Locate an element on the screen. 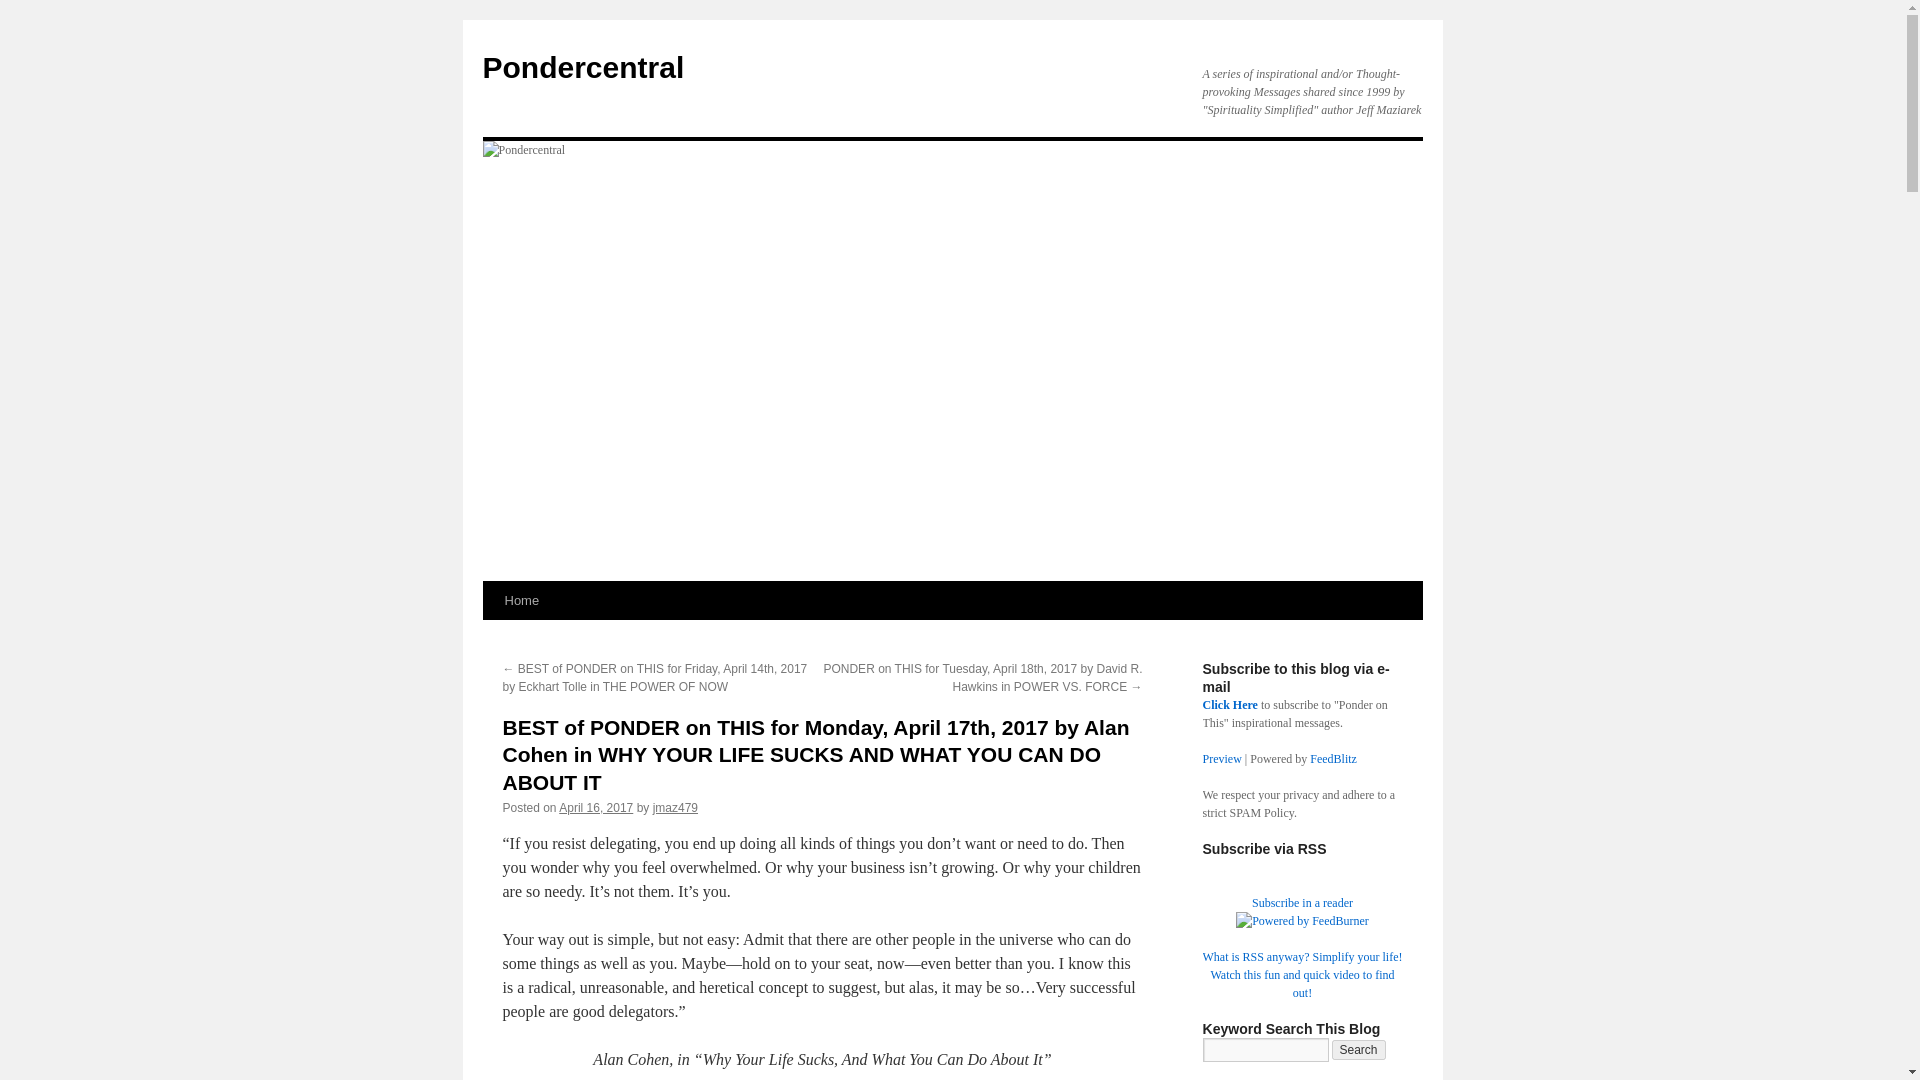  Preview is located at coordinates (1220, 758).